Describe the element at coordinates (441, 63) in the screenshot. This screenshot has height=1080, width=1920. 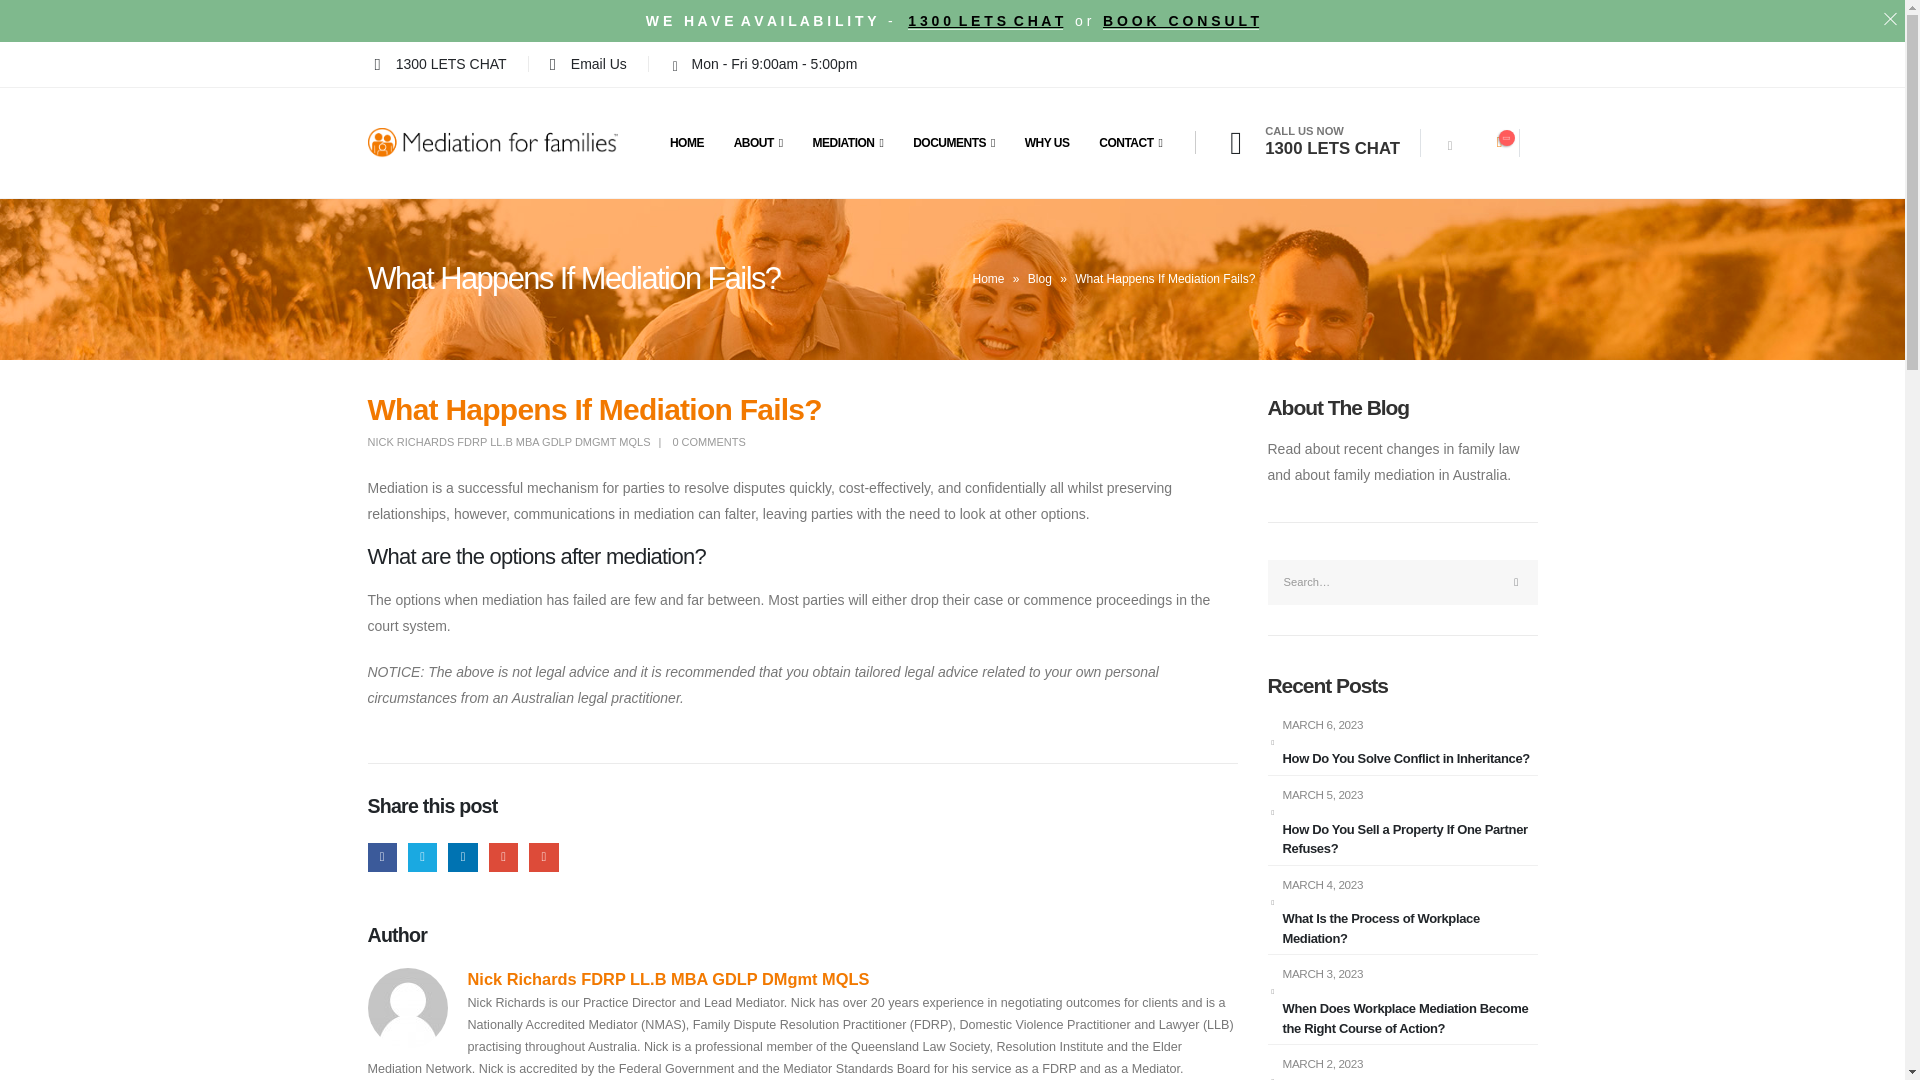
I see `1300 LETS CHAT` at that location.